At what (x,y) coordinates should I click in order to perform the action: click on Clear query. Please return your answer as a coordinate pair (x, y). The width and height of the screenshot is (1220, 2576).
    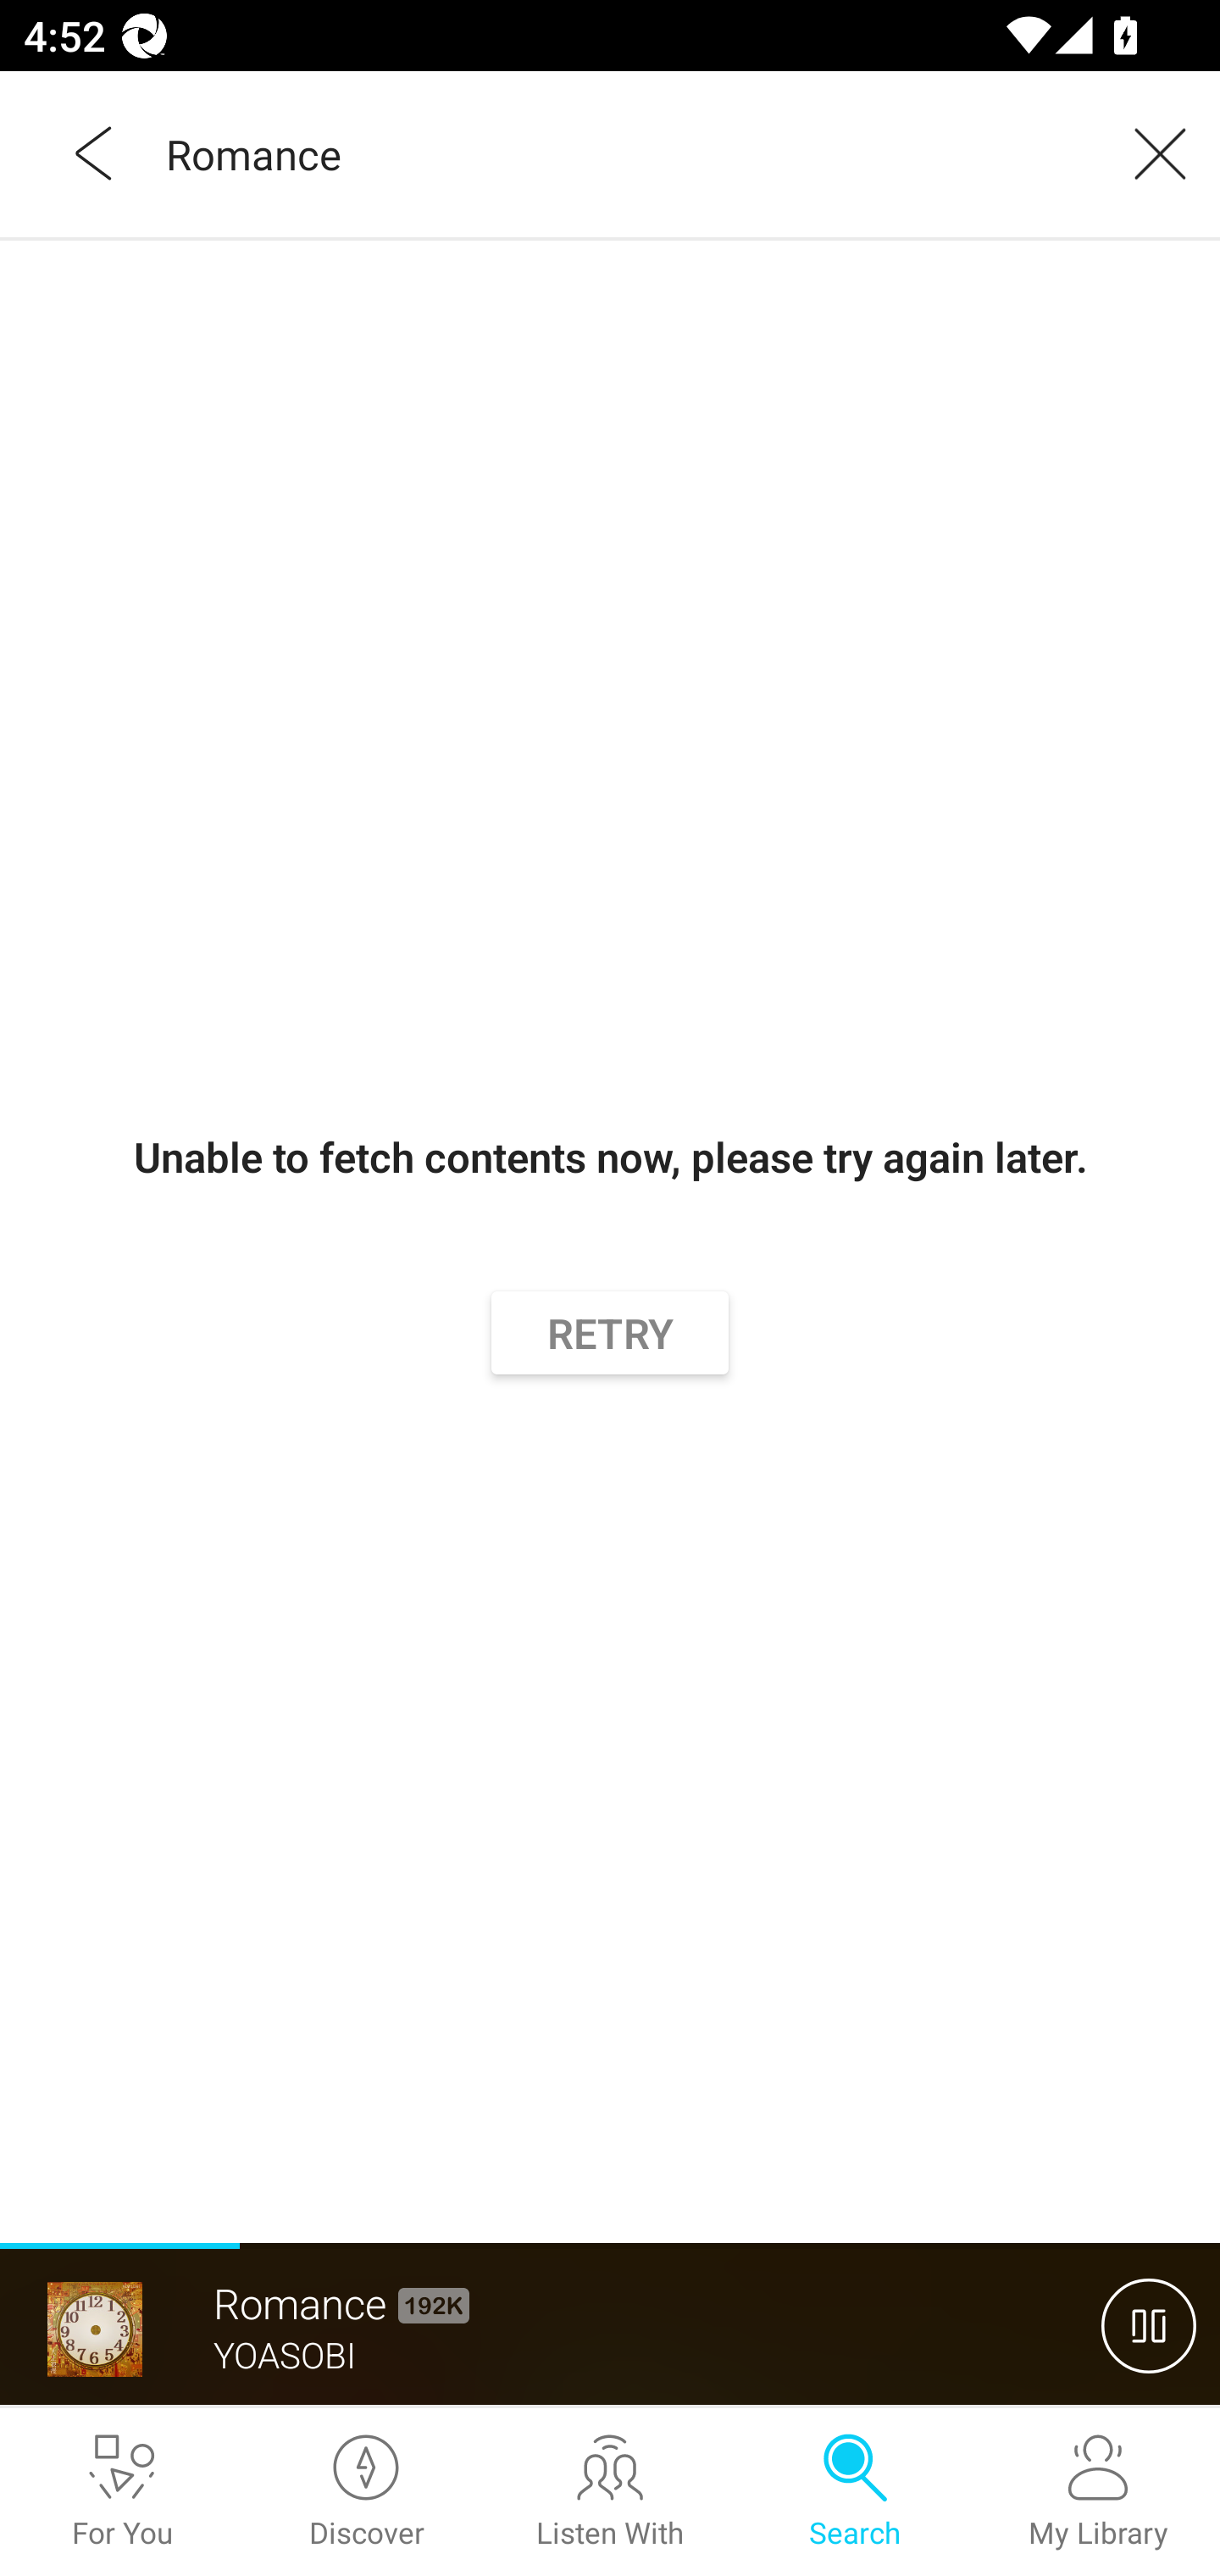
    Looking at the image, I should click on (1149, 153).